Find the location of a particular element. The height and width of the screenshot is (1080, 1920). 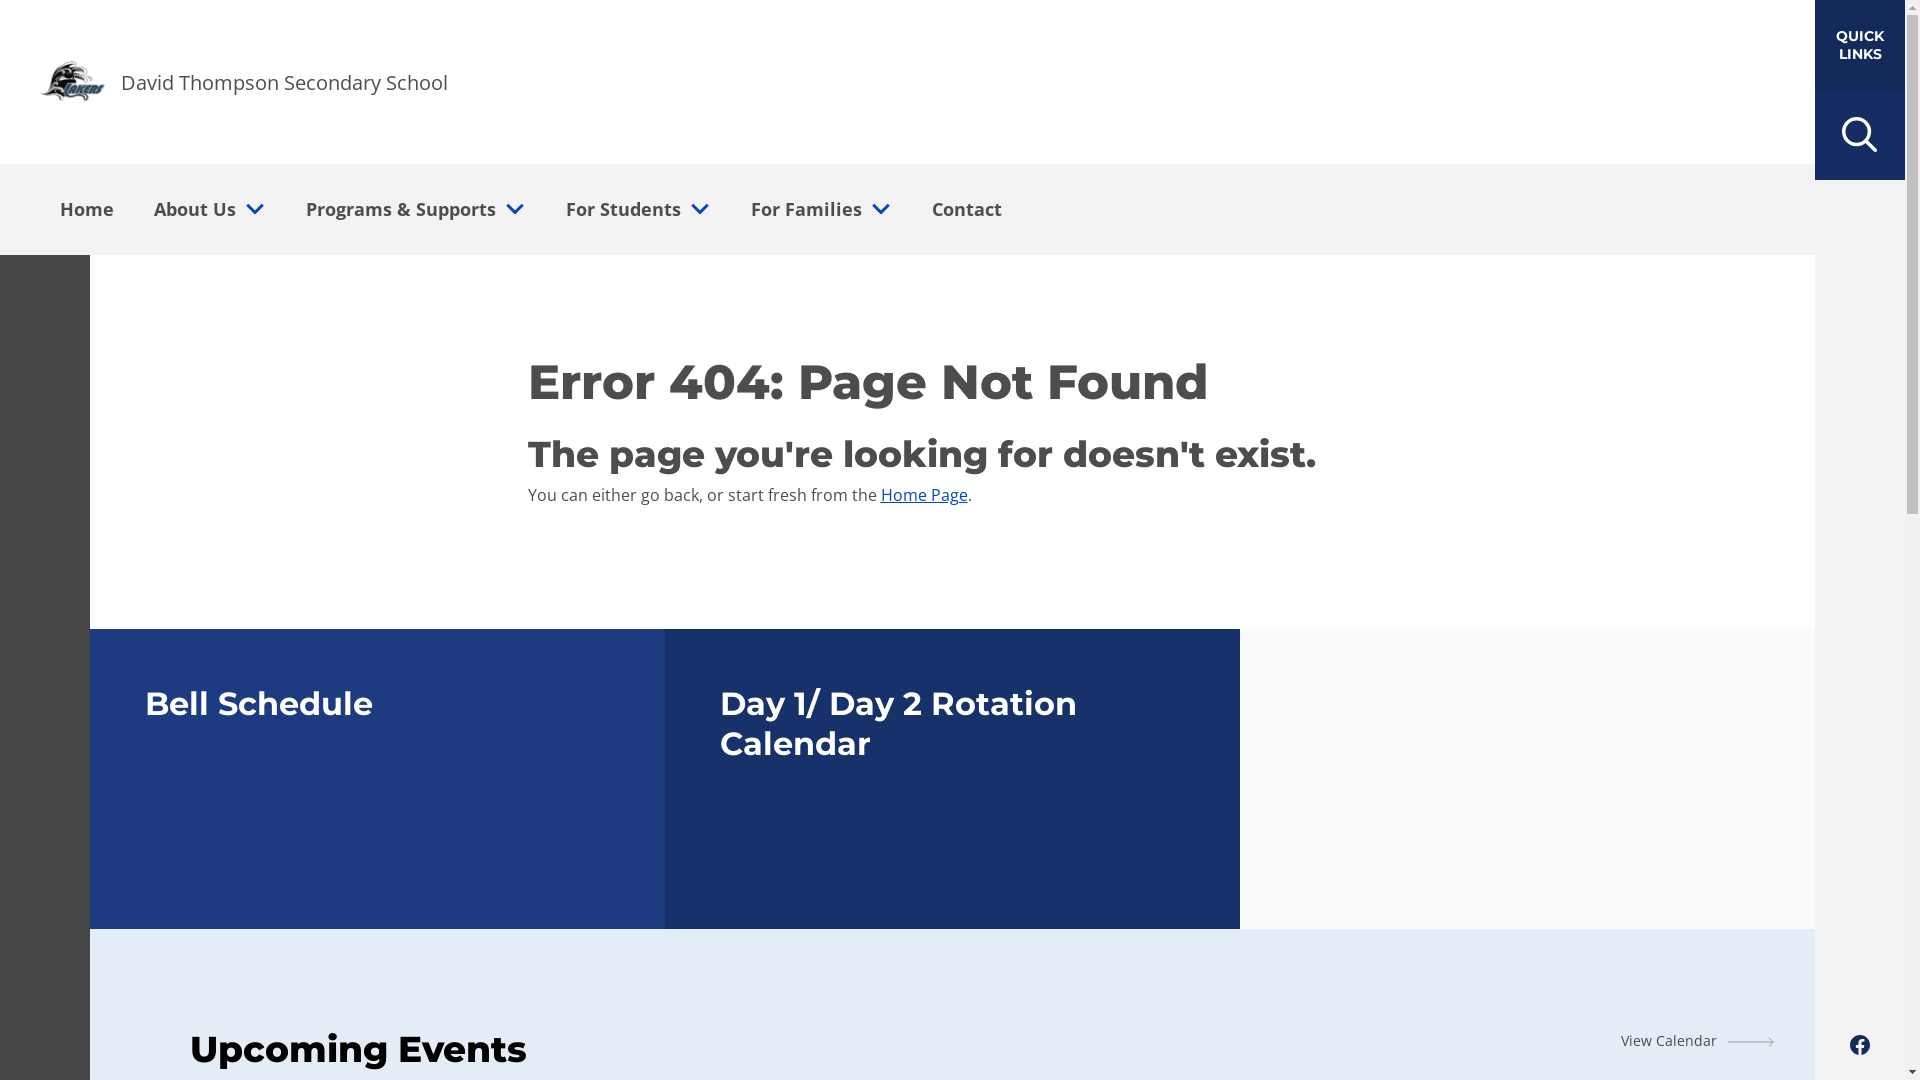

Bell Schedule is located at coordinates (378, 779).